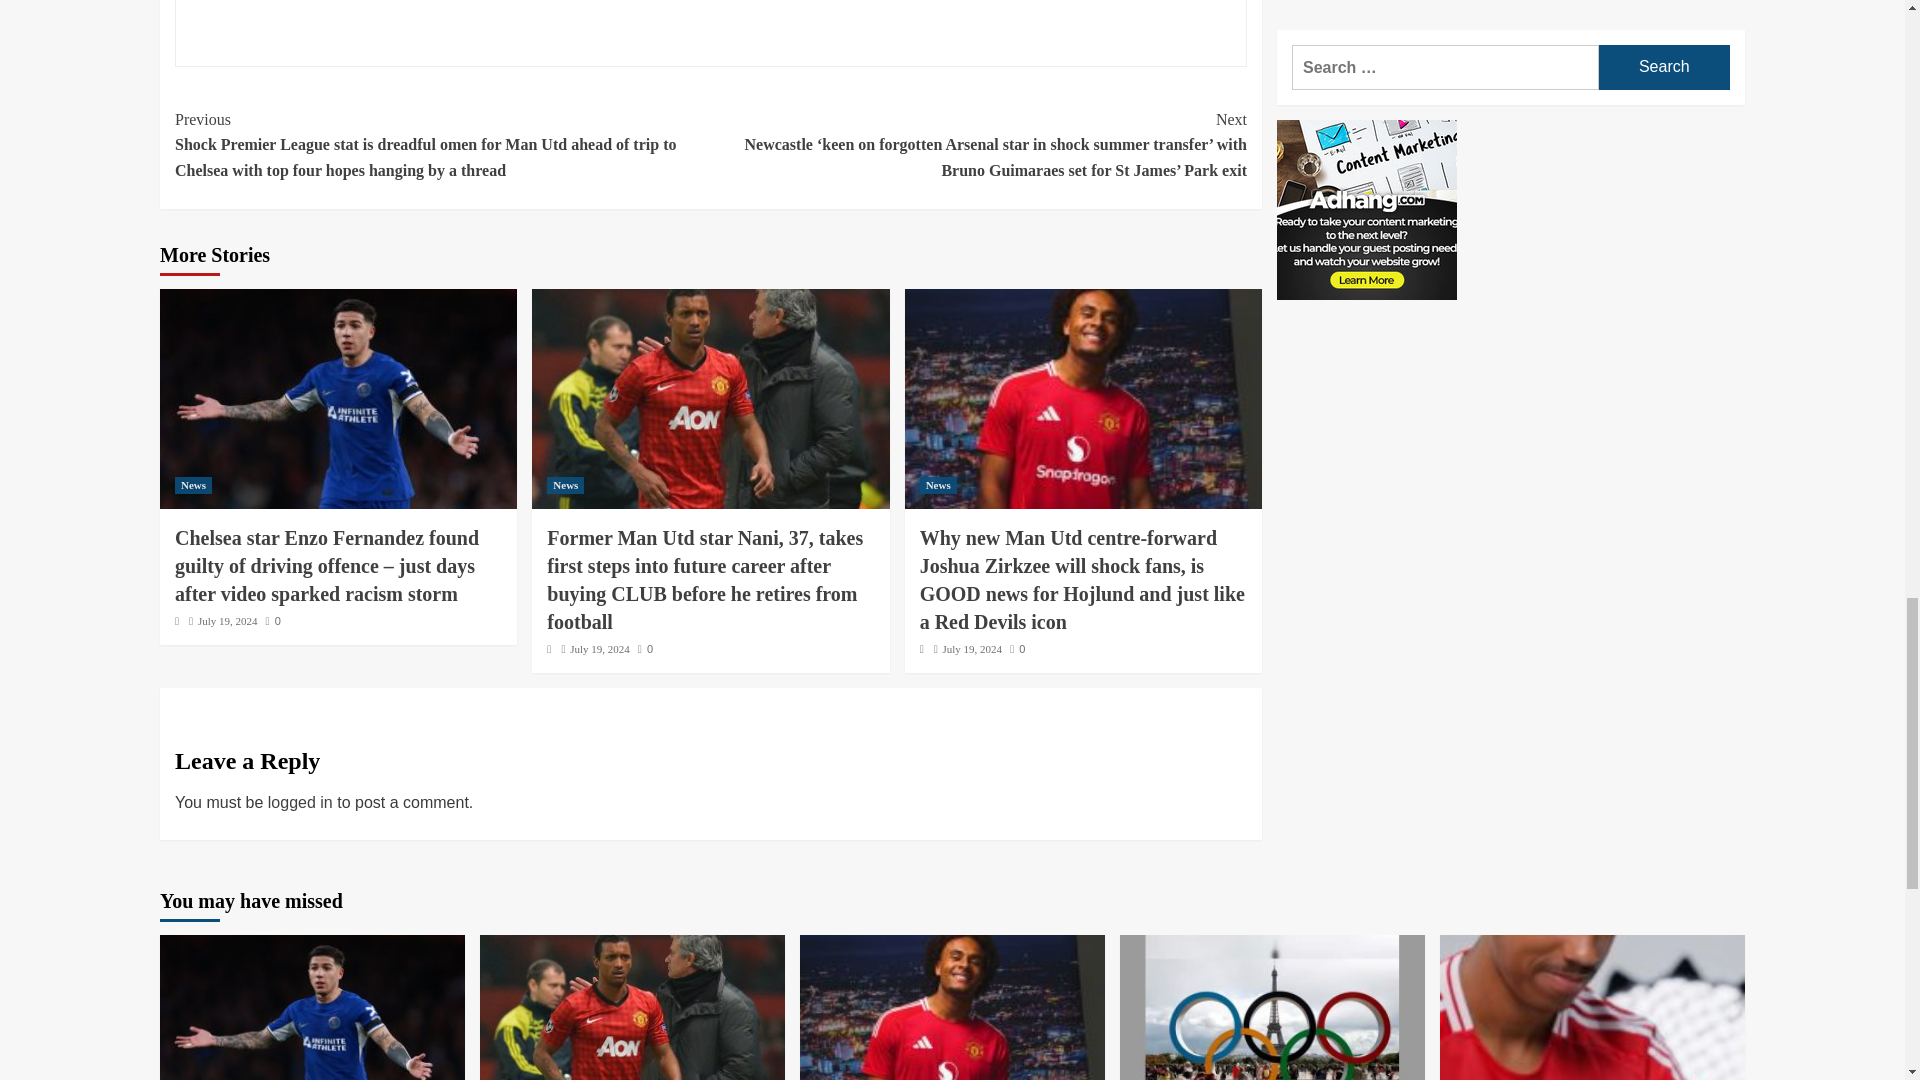 The width and height of the screenshot is (1920, 1080). What do you see at coordinates (192, 485) in the screenshot?
I see `News` at bounding box center [192, 485].